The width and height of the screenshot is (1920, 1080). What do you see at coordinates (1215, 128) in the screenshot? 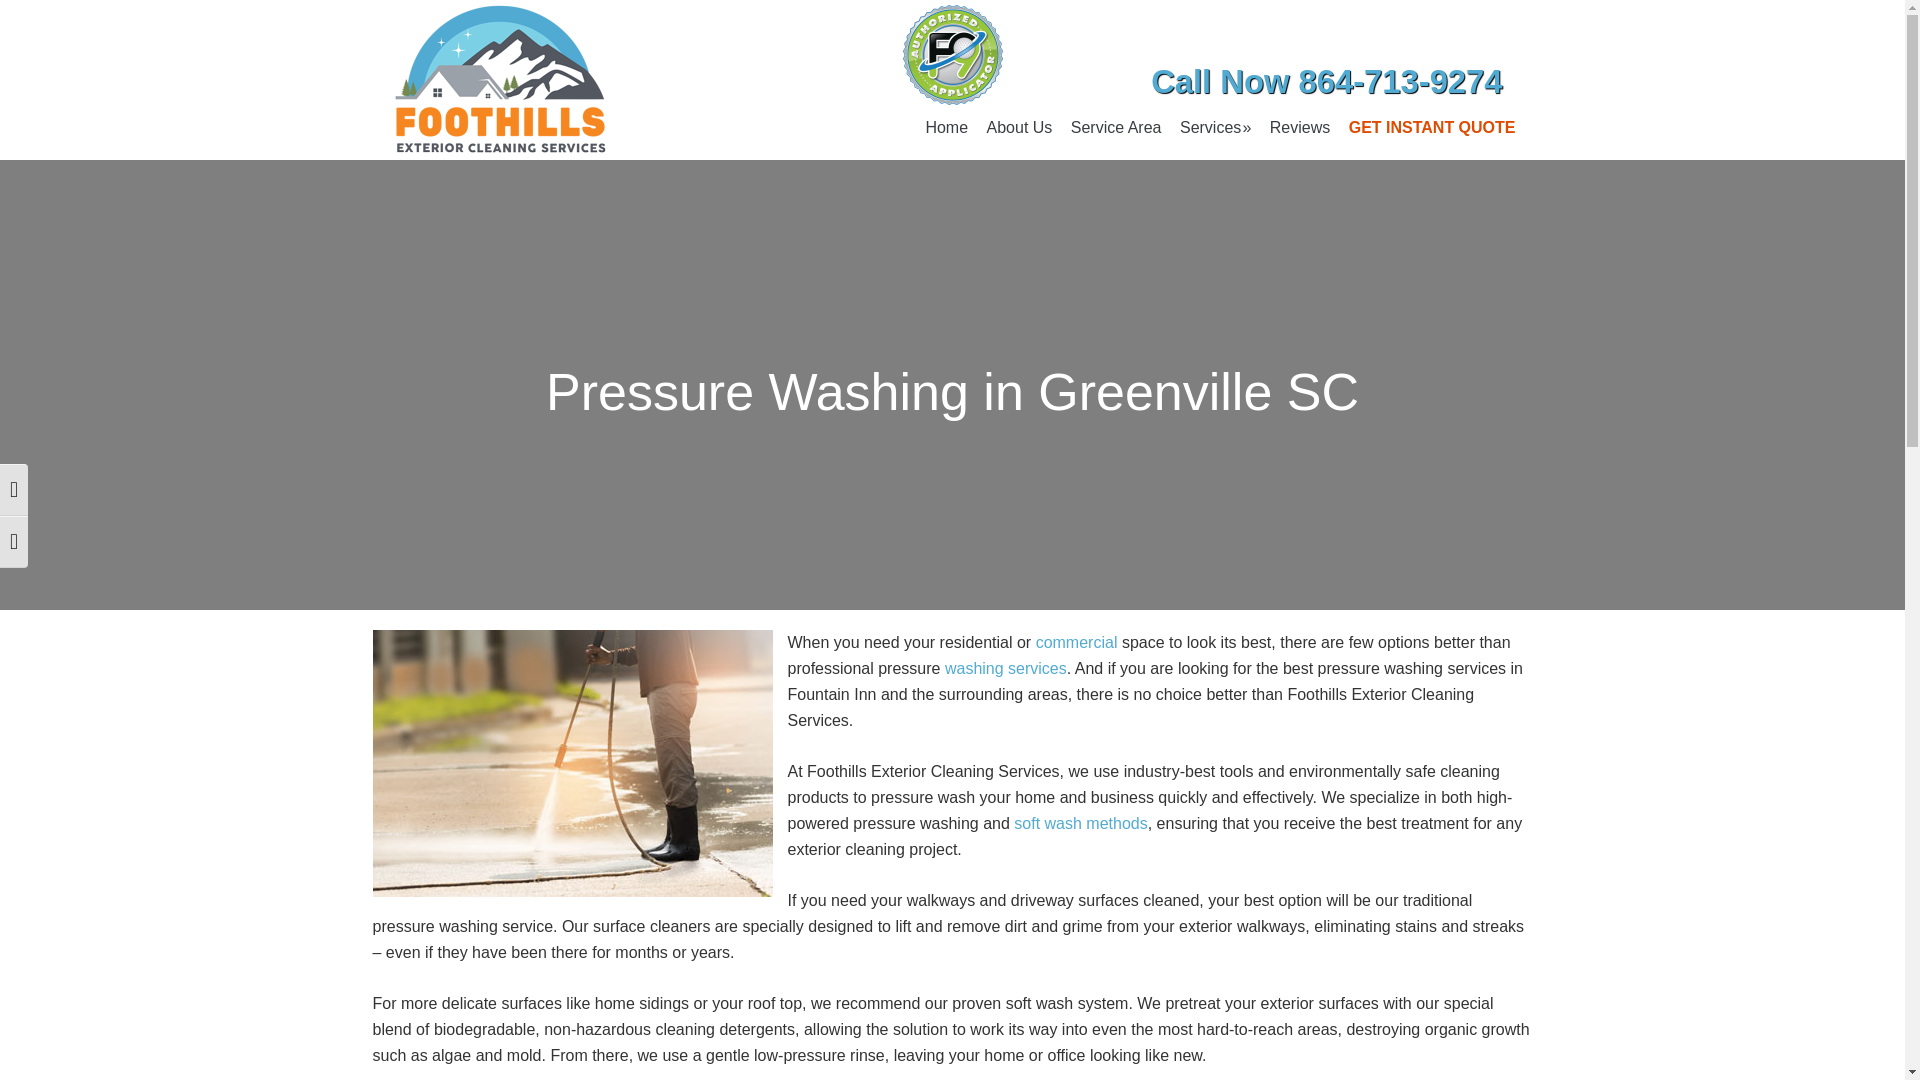
I see `Services` at bounding box center [1215, 128].